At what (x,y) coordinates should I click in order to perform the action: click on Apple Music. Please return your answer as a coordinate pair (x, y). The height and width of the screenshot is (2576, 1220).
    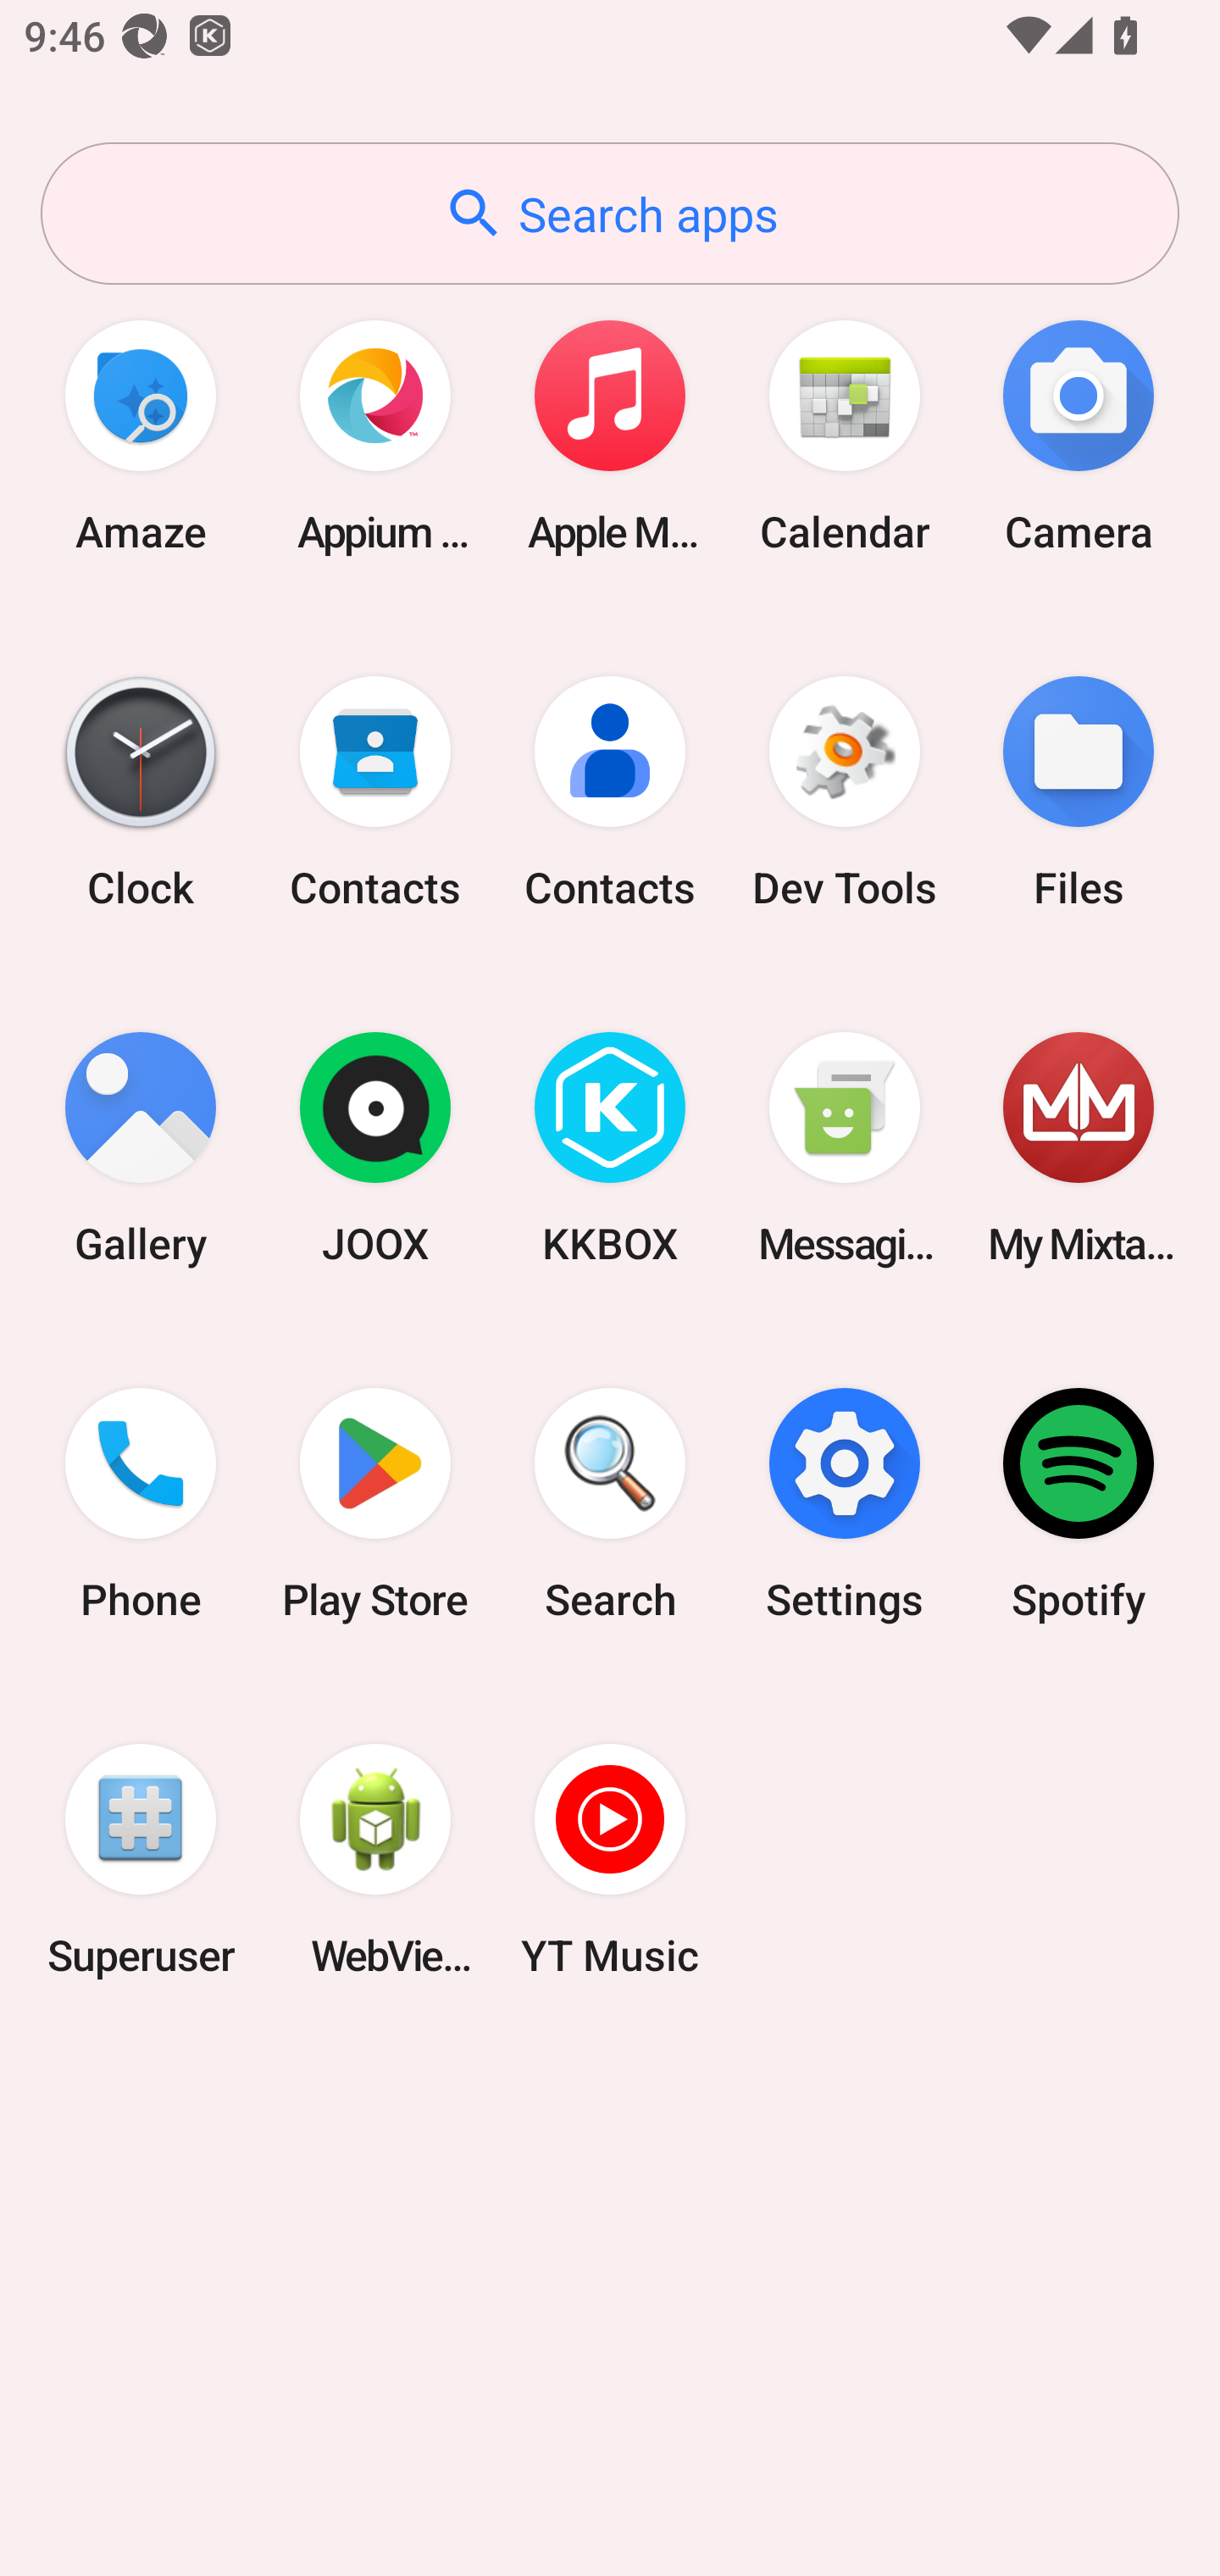
    Looking at the image, I should click on (610, 436).